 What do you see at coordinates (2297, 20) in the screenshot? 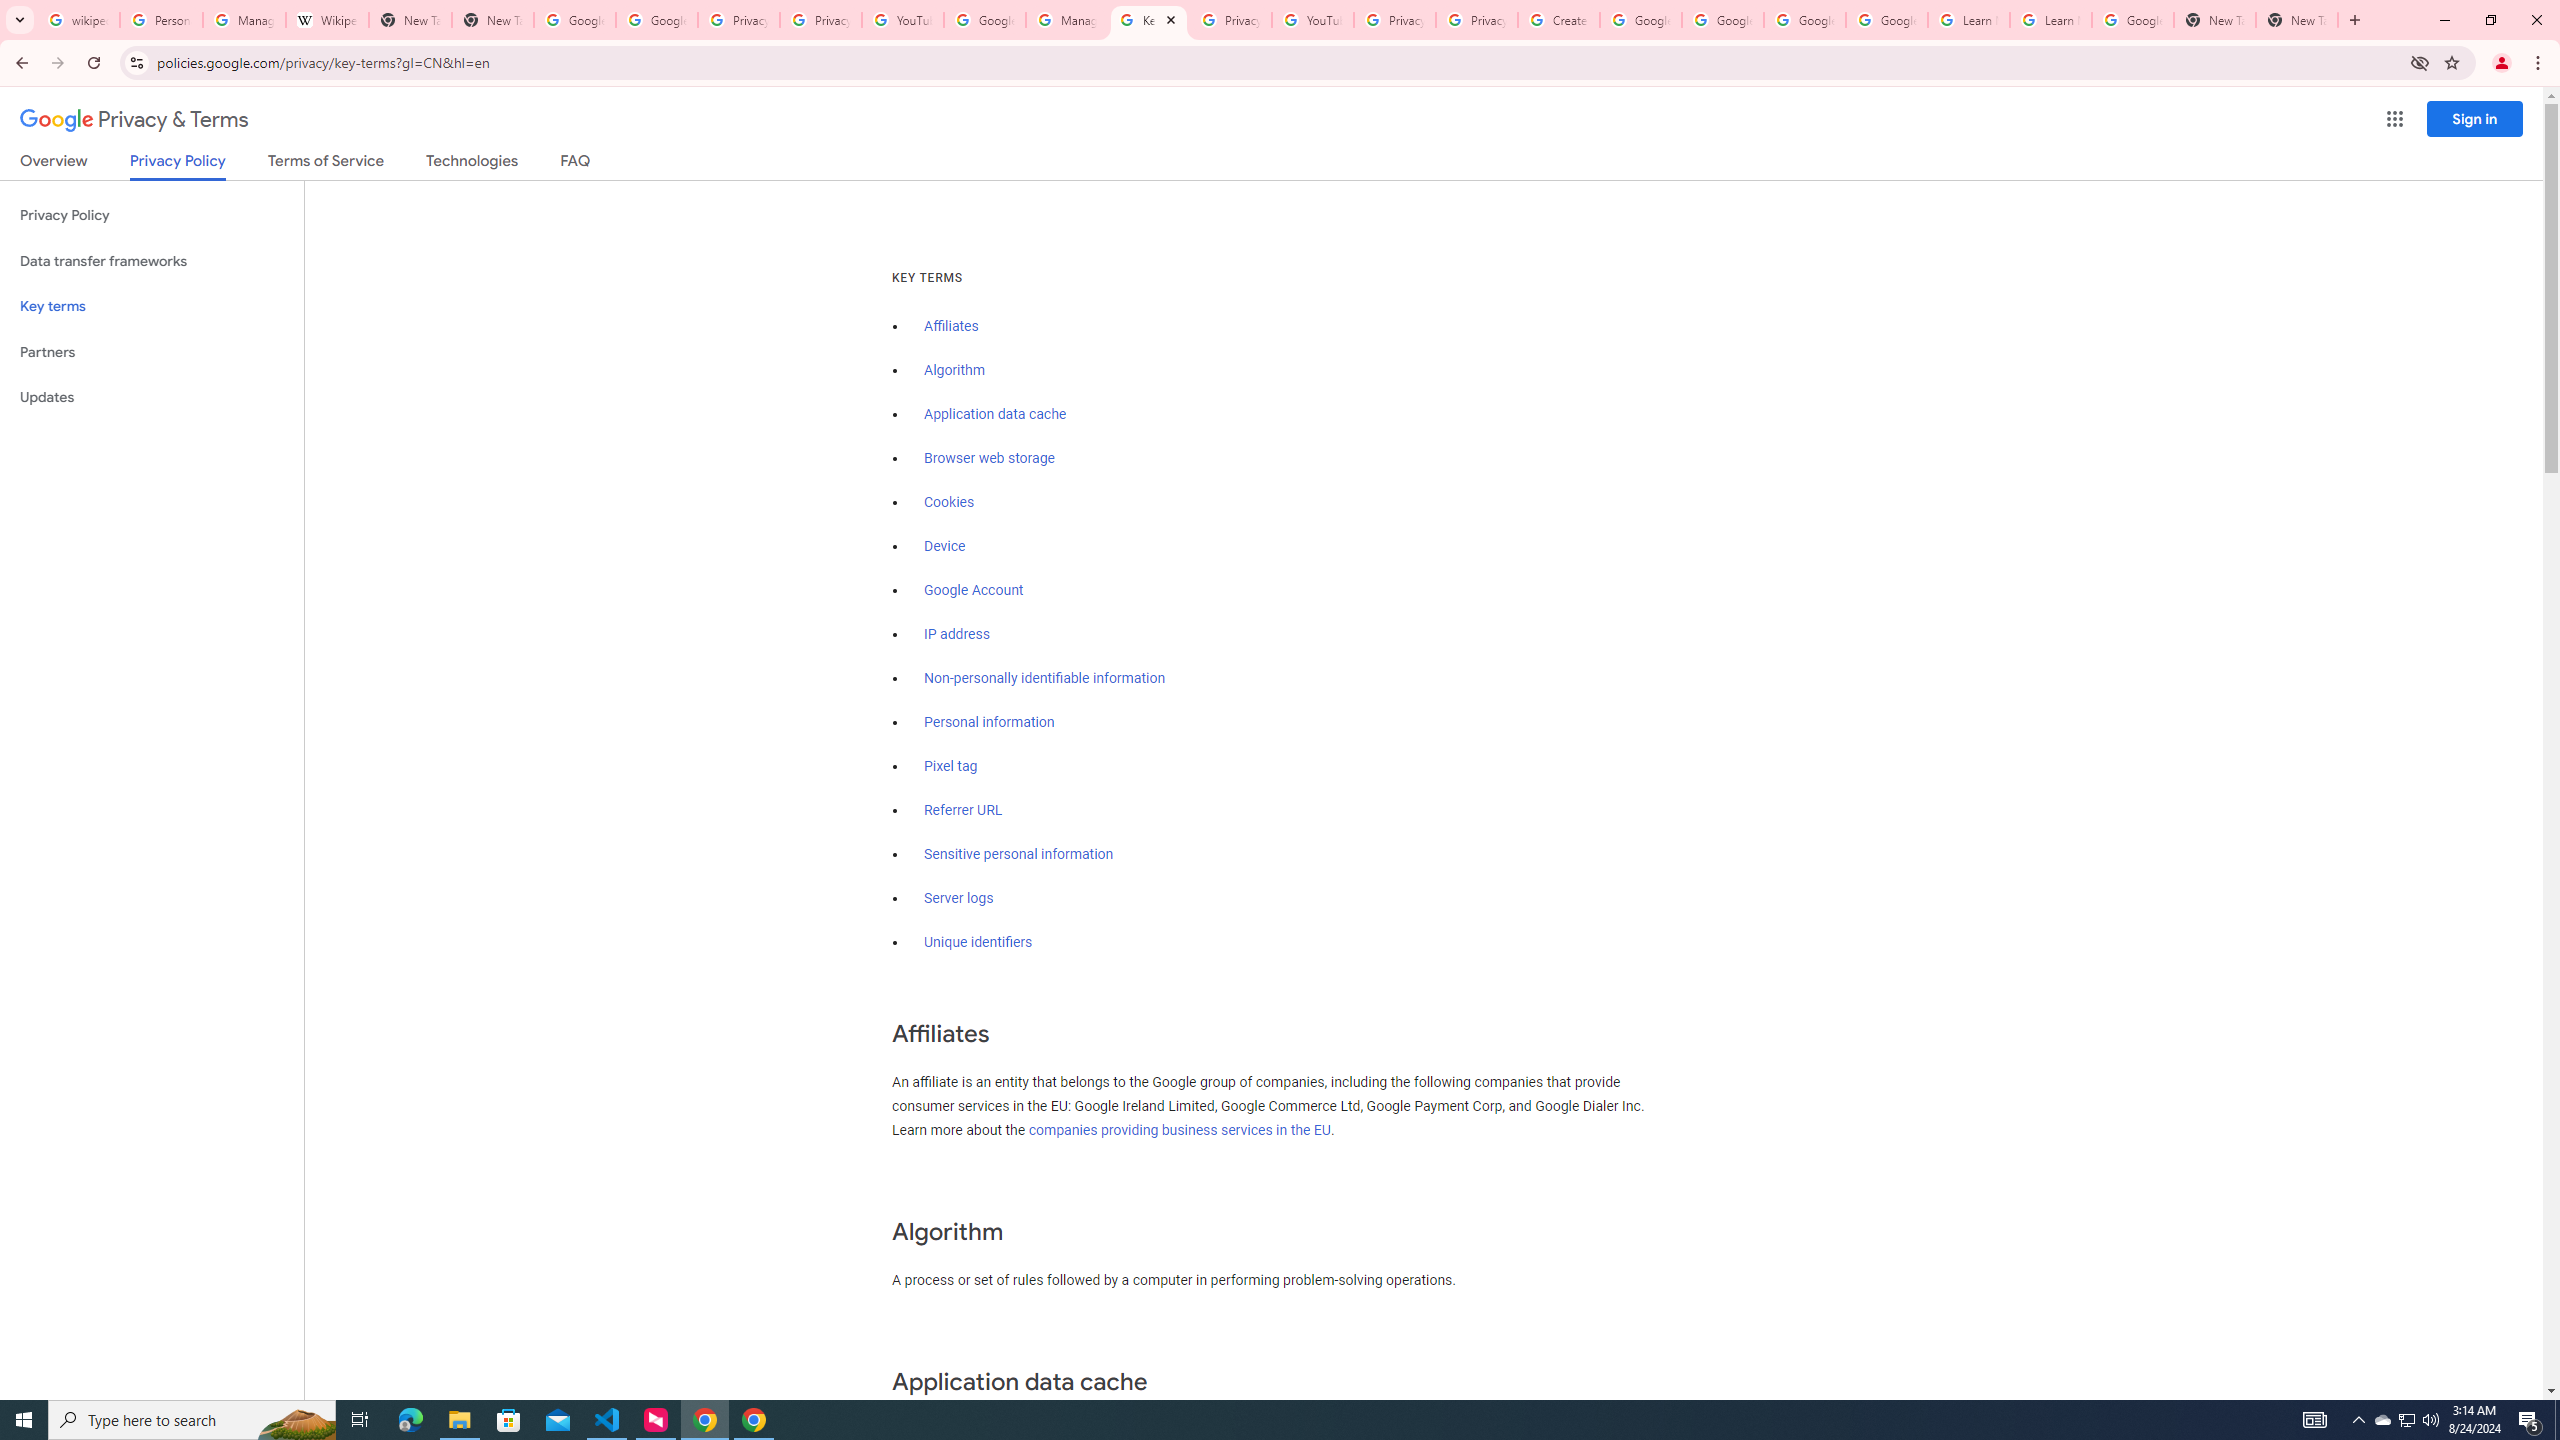
I see `New Tab` at bounding box center [2297, 20].